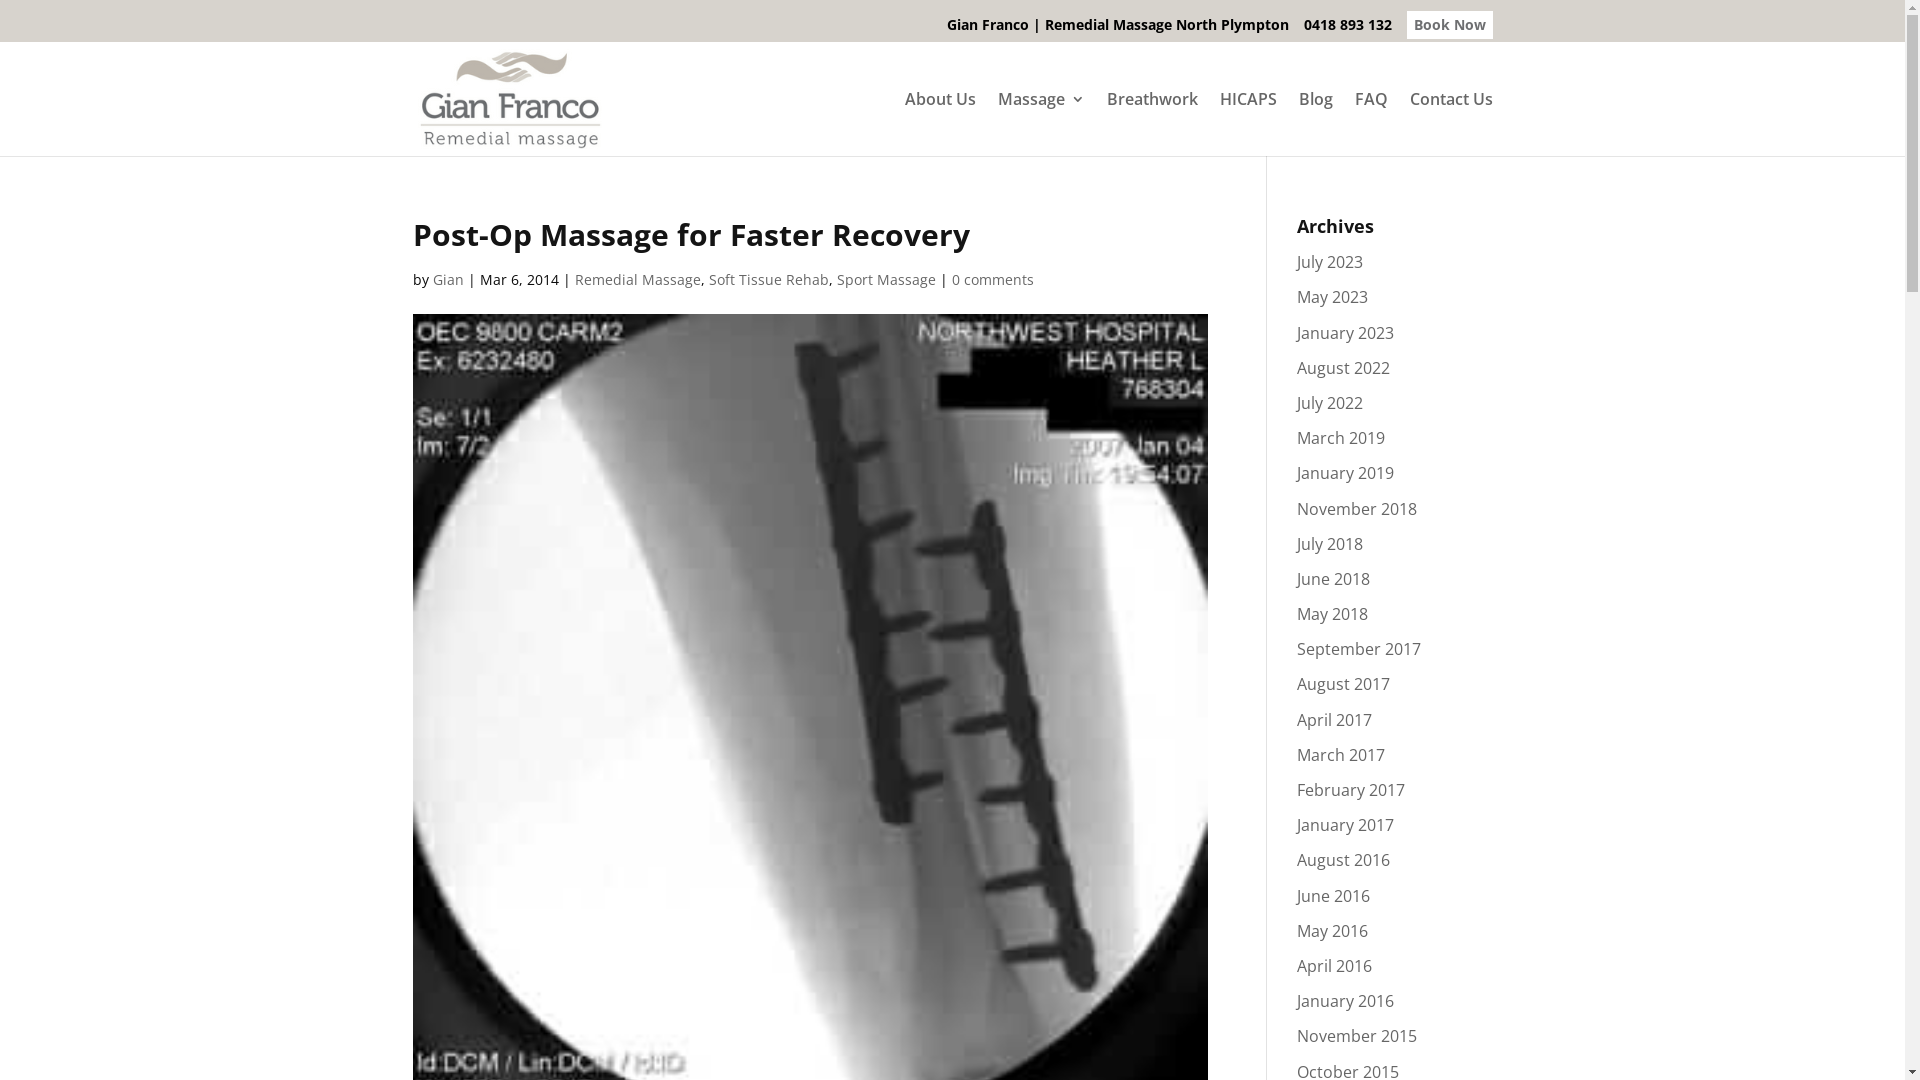 The image size is (1920, 1080). Describe the element at coordinates (1248, 124) in the screenshot. I see `HICAPS` at that location.